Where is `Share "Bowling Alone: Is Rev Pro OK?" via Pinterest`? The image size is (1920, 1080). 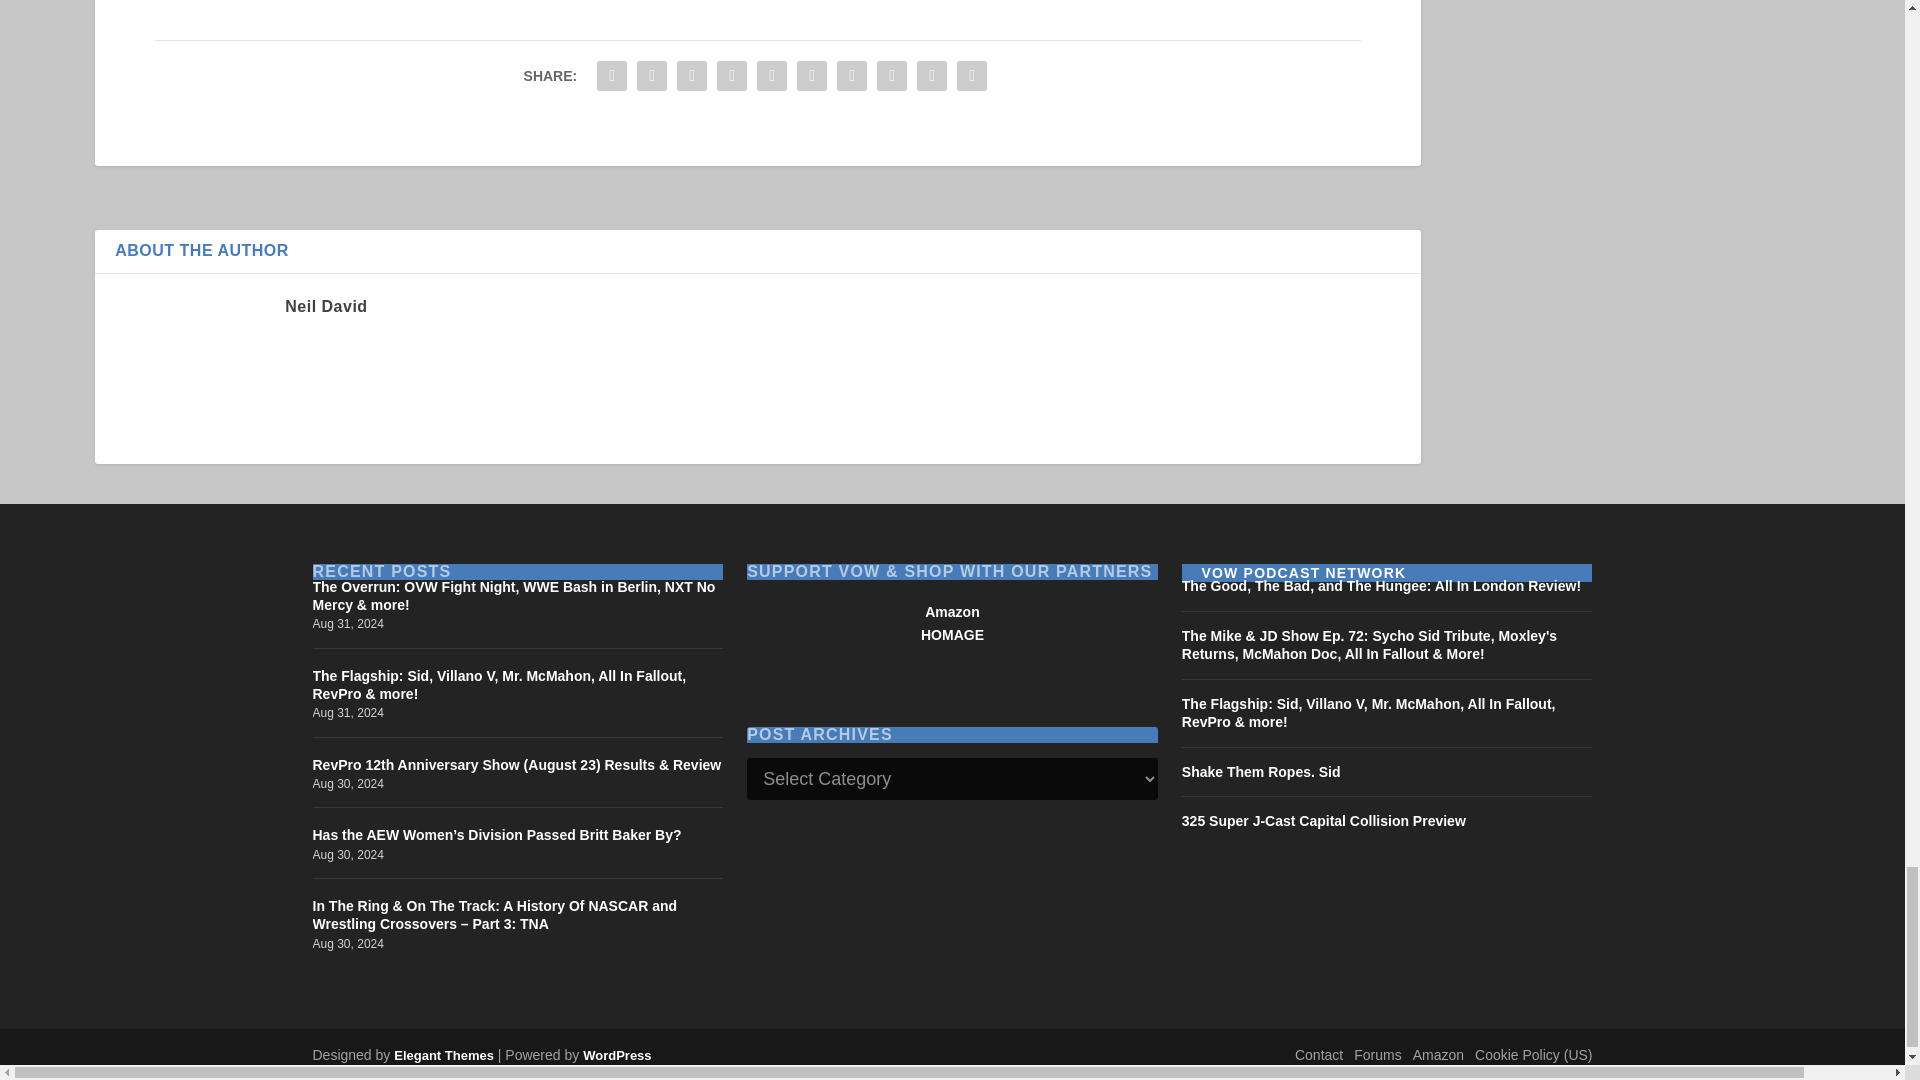 Share "Bowling Alone: Is Rev Pro OK?" via Pinterest is located at coordinates (772, 76).